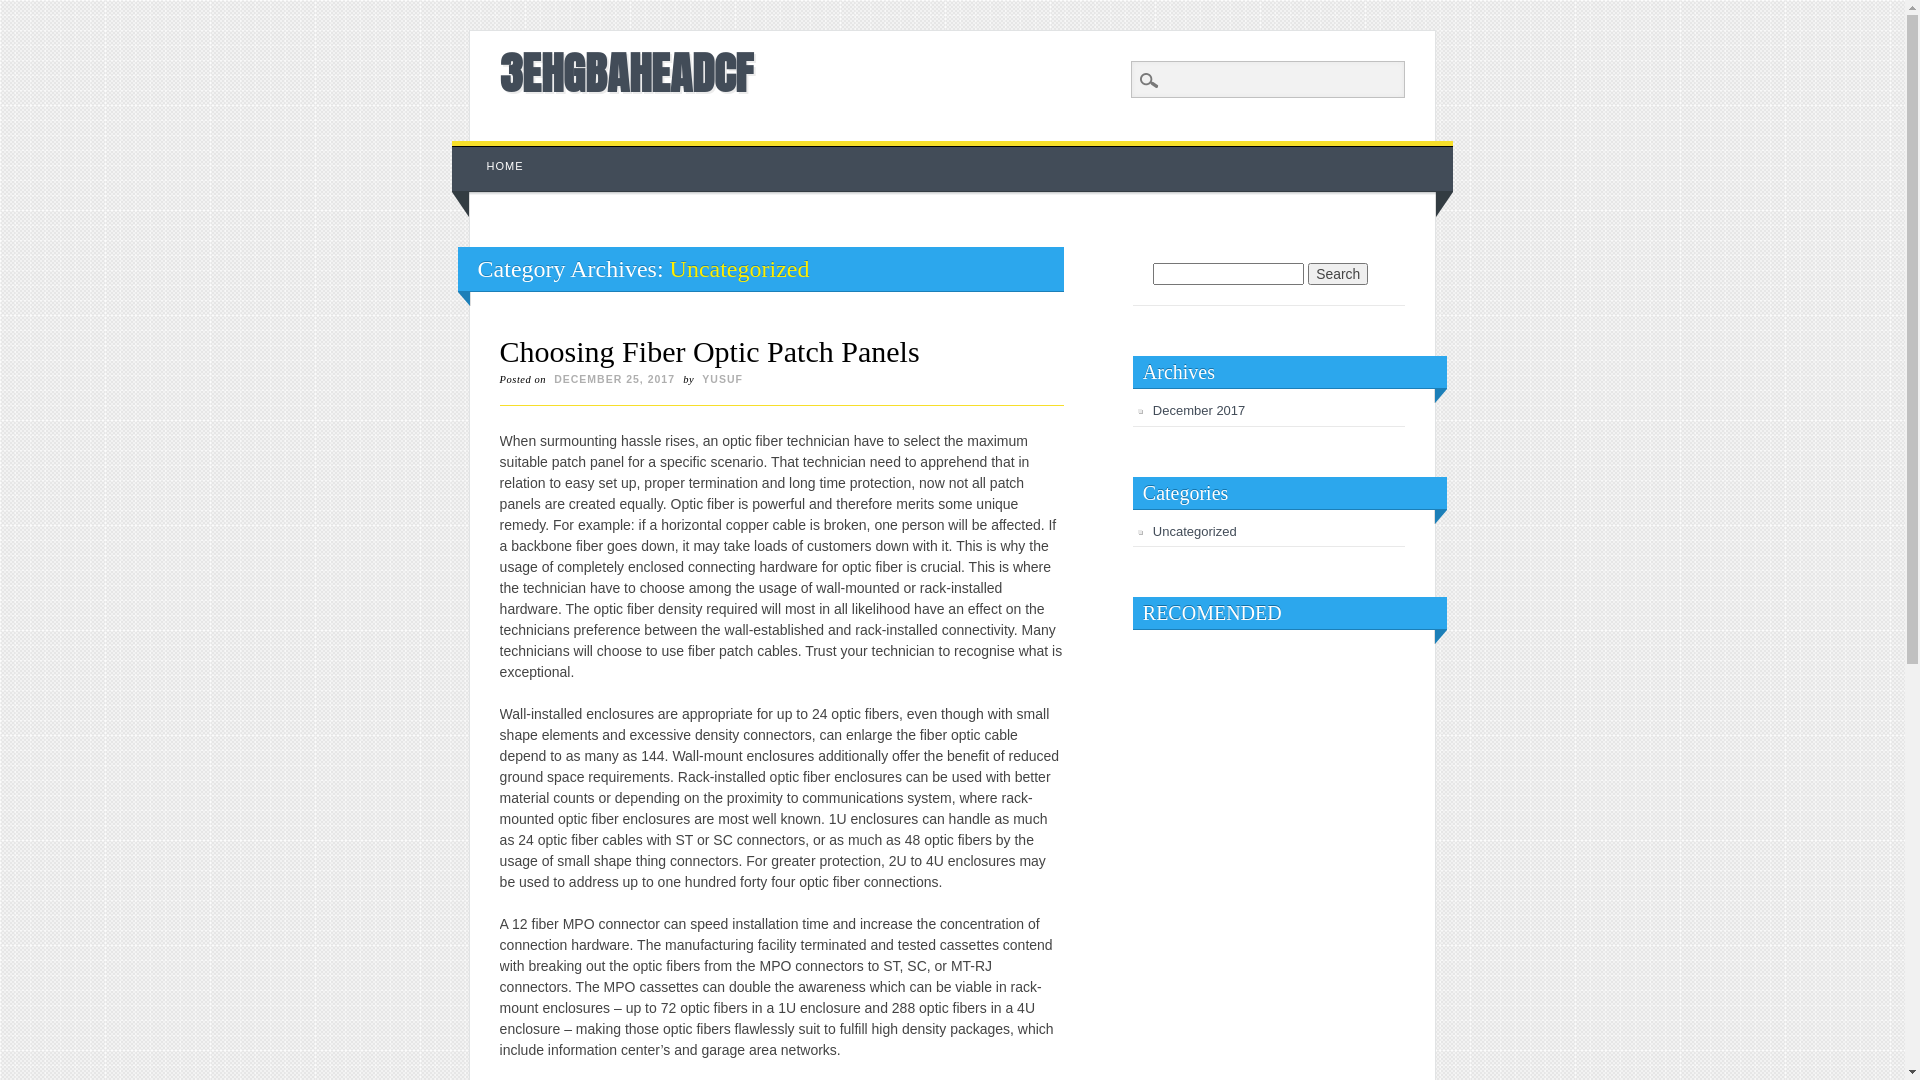 Image resolution: width=1920 pixels, height=1080 pixels. Describe the element at coordinates (30, 11) in the screenshot. I see `Search` at that location.